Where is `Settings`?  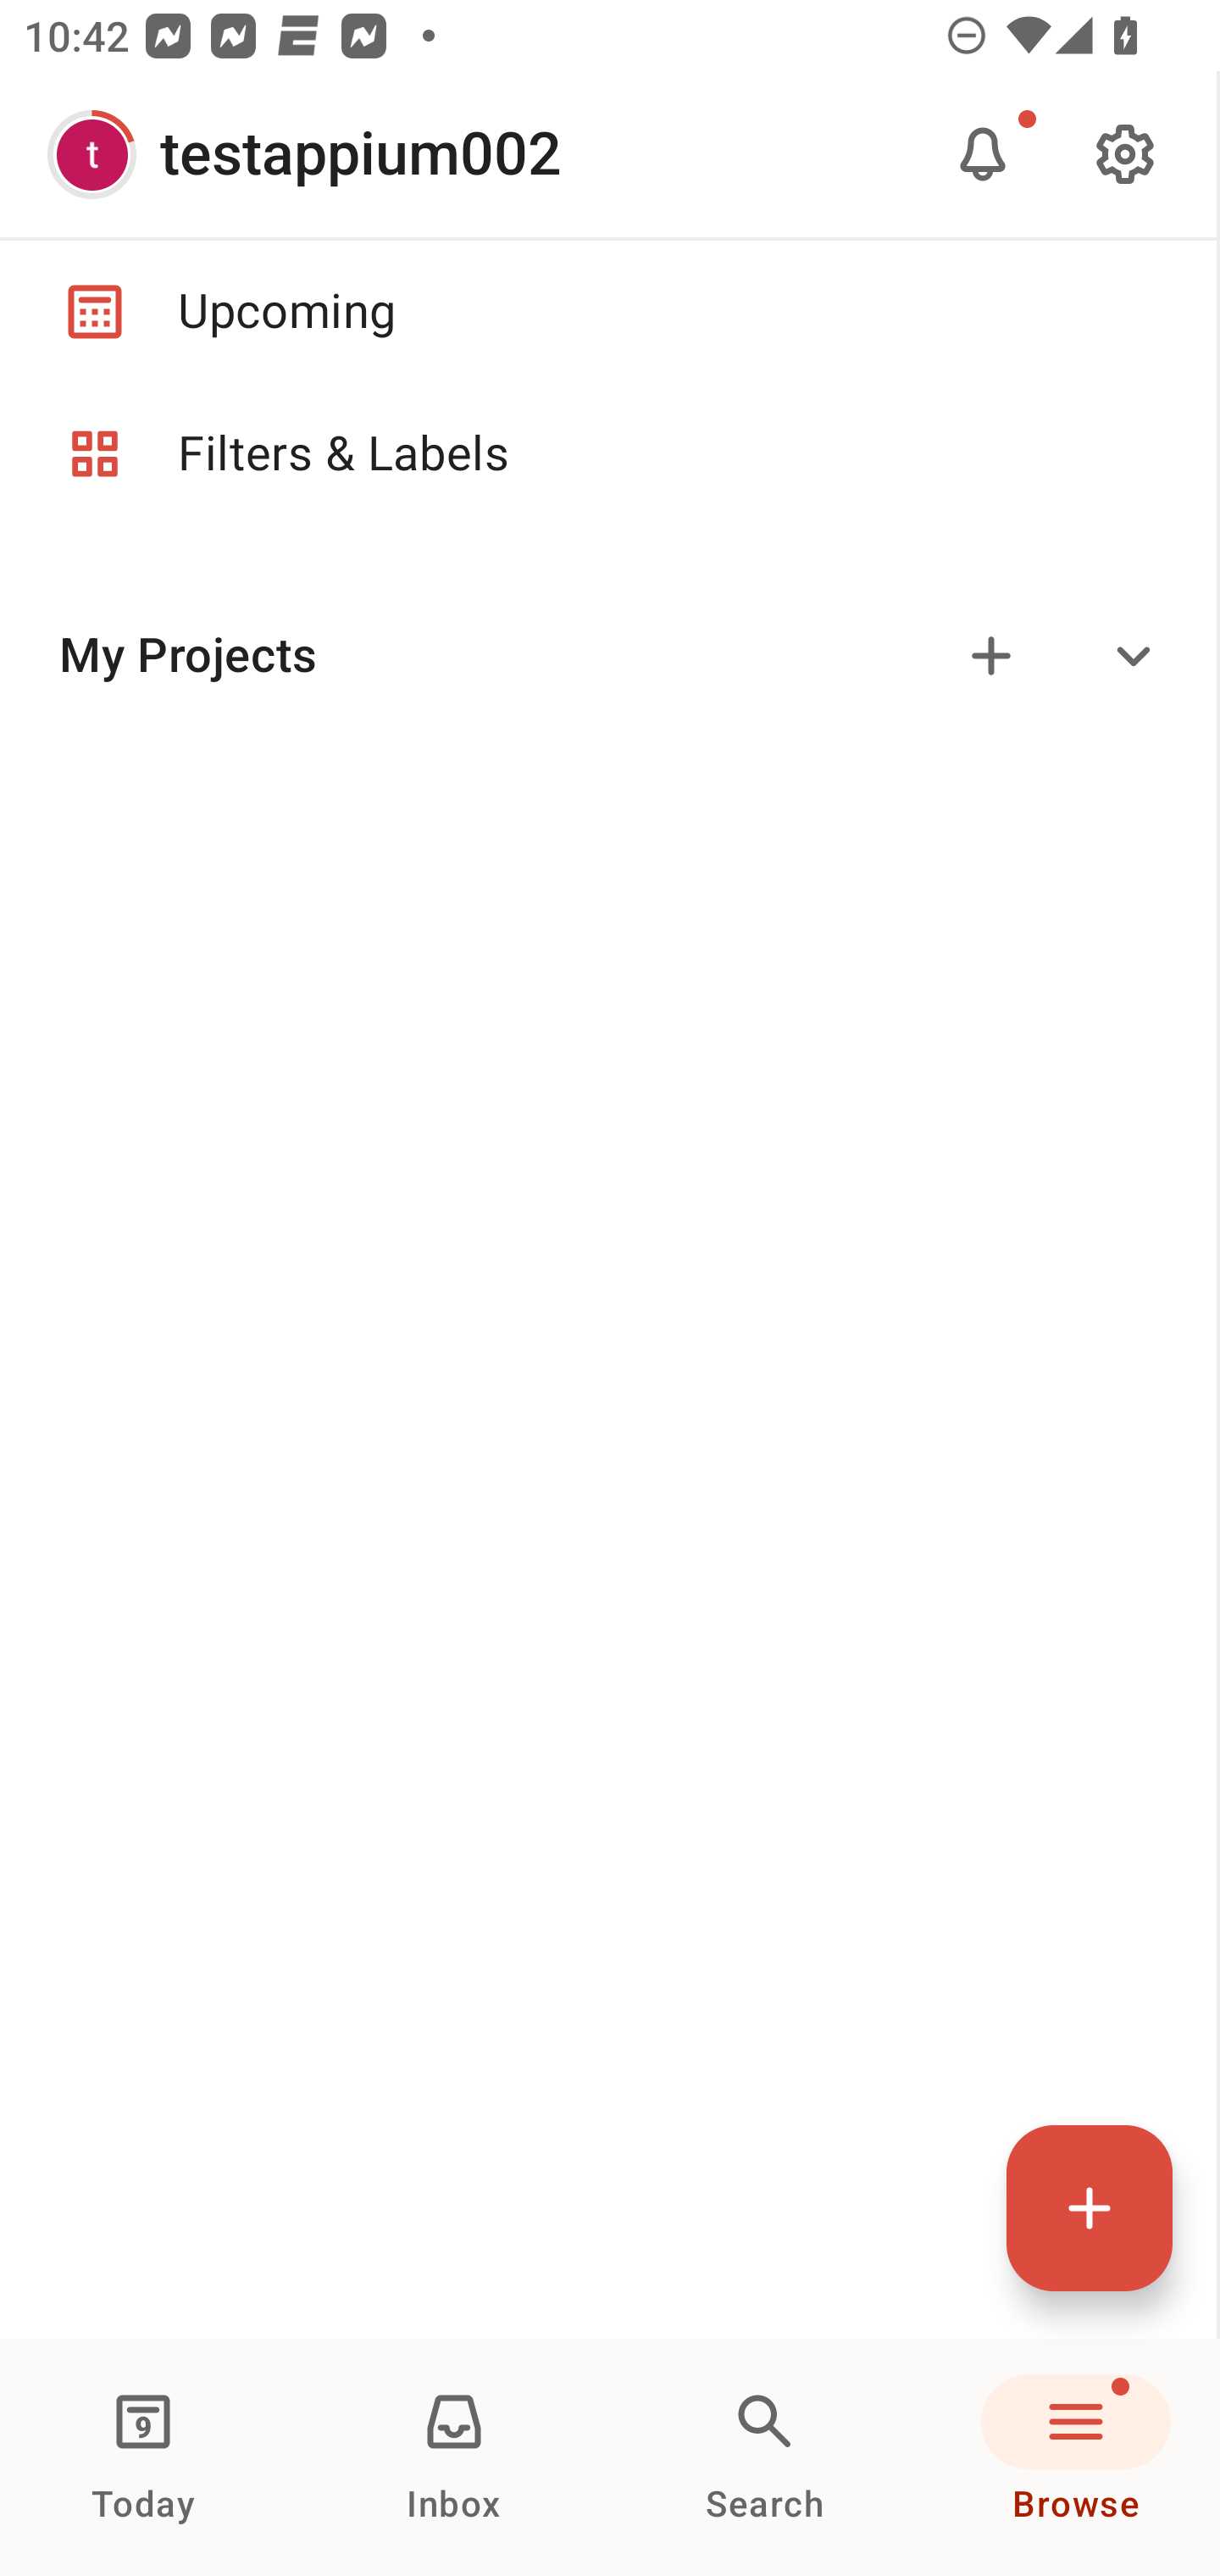
Settings is located at coordinates (1125, 154).